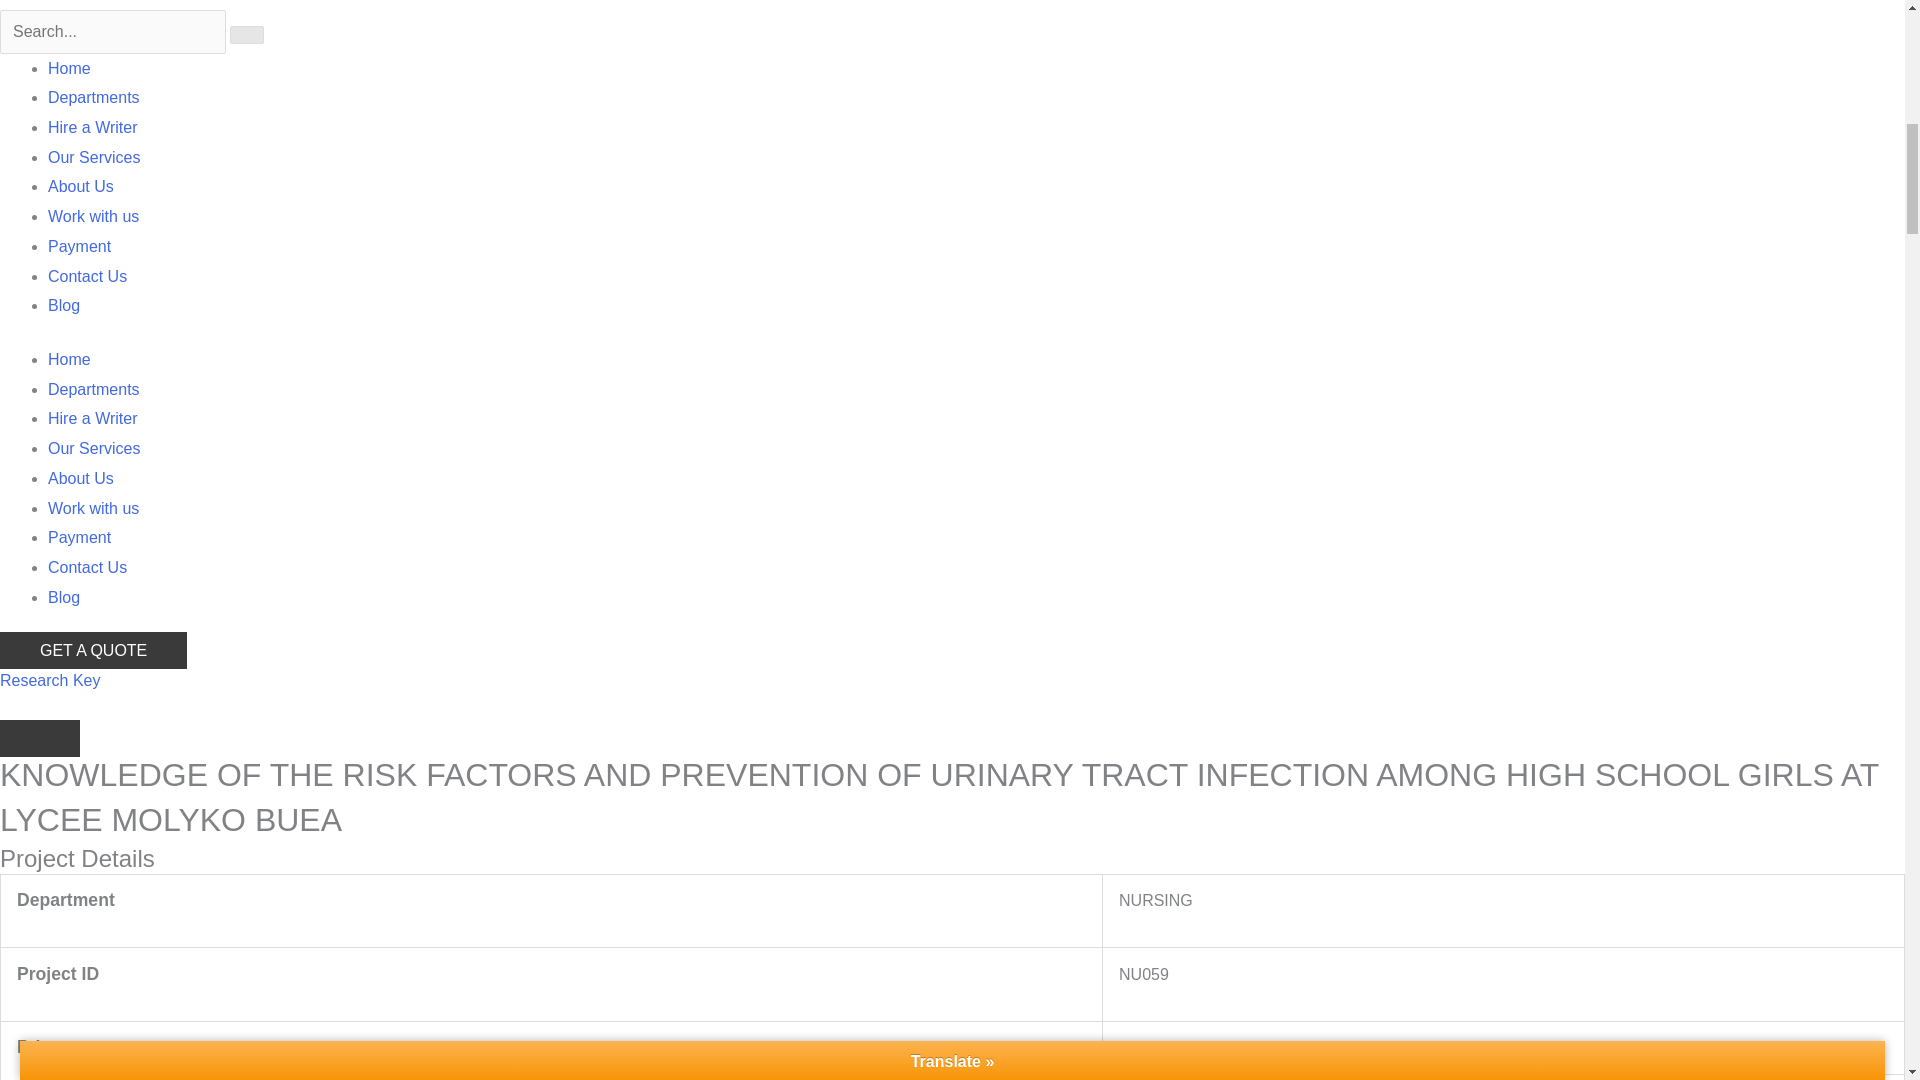  What do you see at coordinates (80, 538) in the screenshot?
I see `Payment` at bounding box center [80, 538].